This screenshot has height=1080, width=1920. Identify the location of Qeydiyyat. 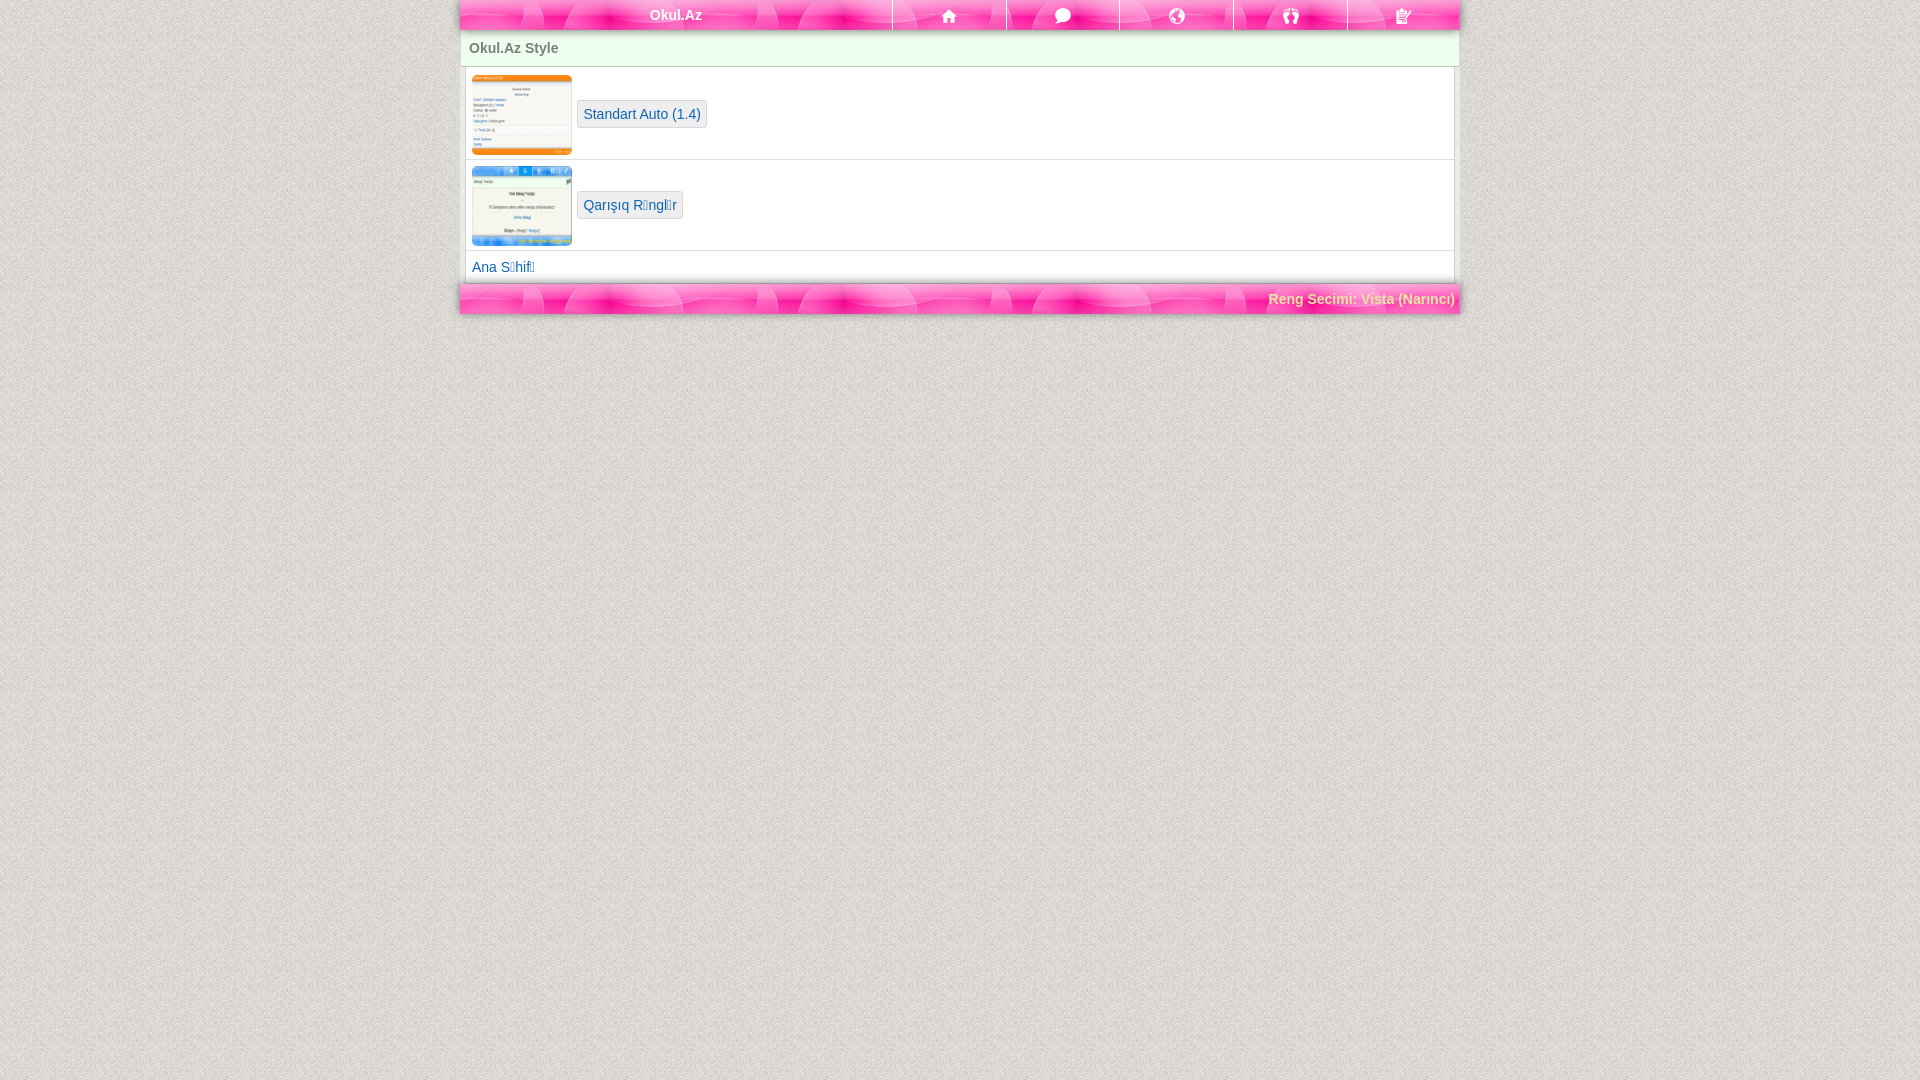
(1404, 15).